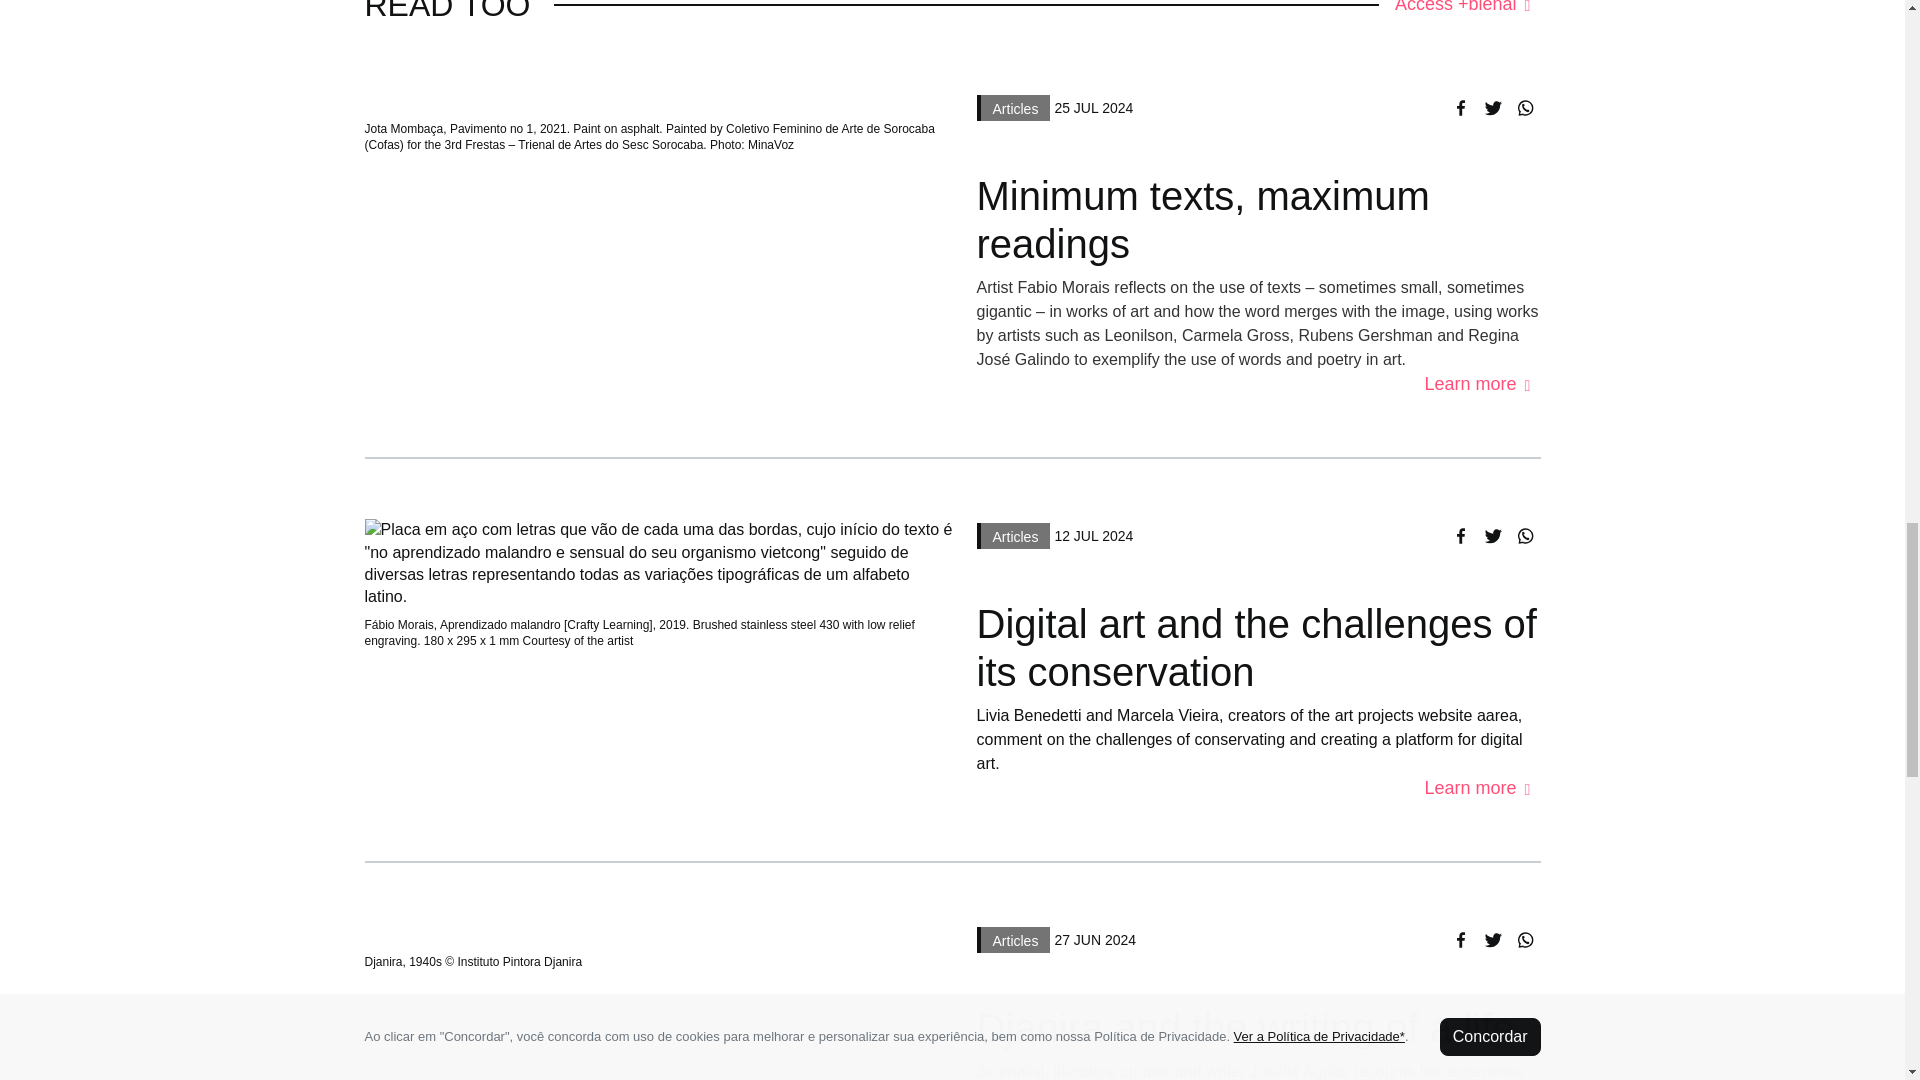 The image size is (1920, 1080). What do you see at coordinates (1460, 939) in the screenshot?
I see `Facebook` at bounding box center [1460, 939].